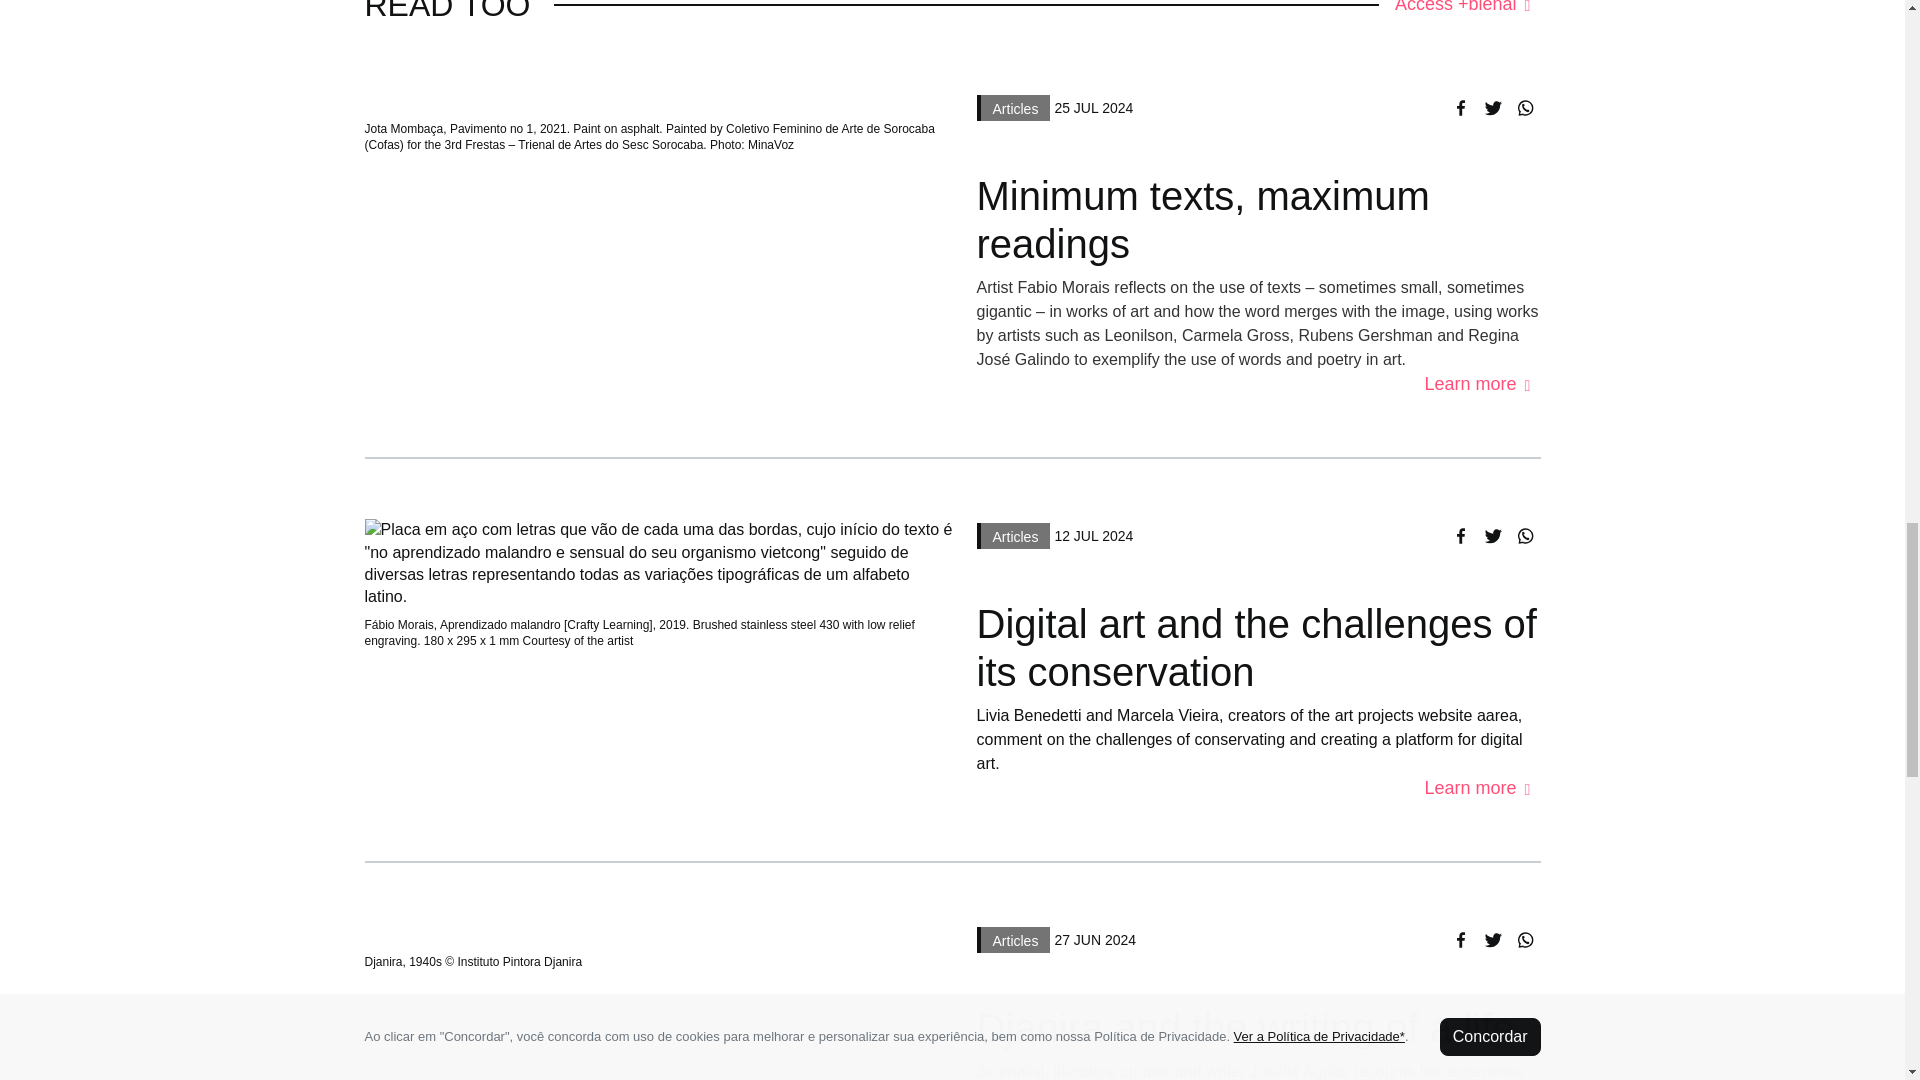 The image size is (1920, 1080). What do you see at coordinates (1460, 939) in the screenshot?
I see `Facebook` at bounding box center [1460, 939].